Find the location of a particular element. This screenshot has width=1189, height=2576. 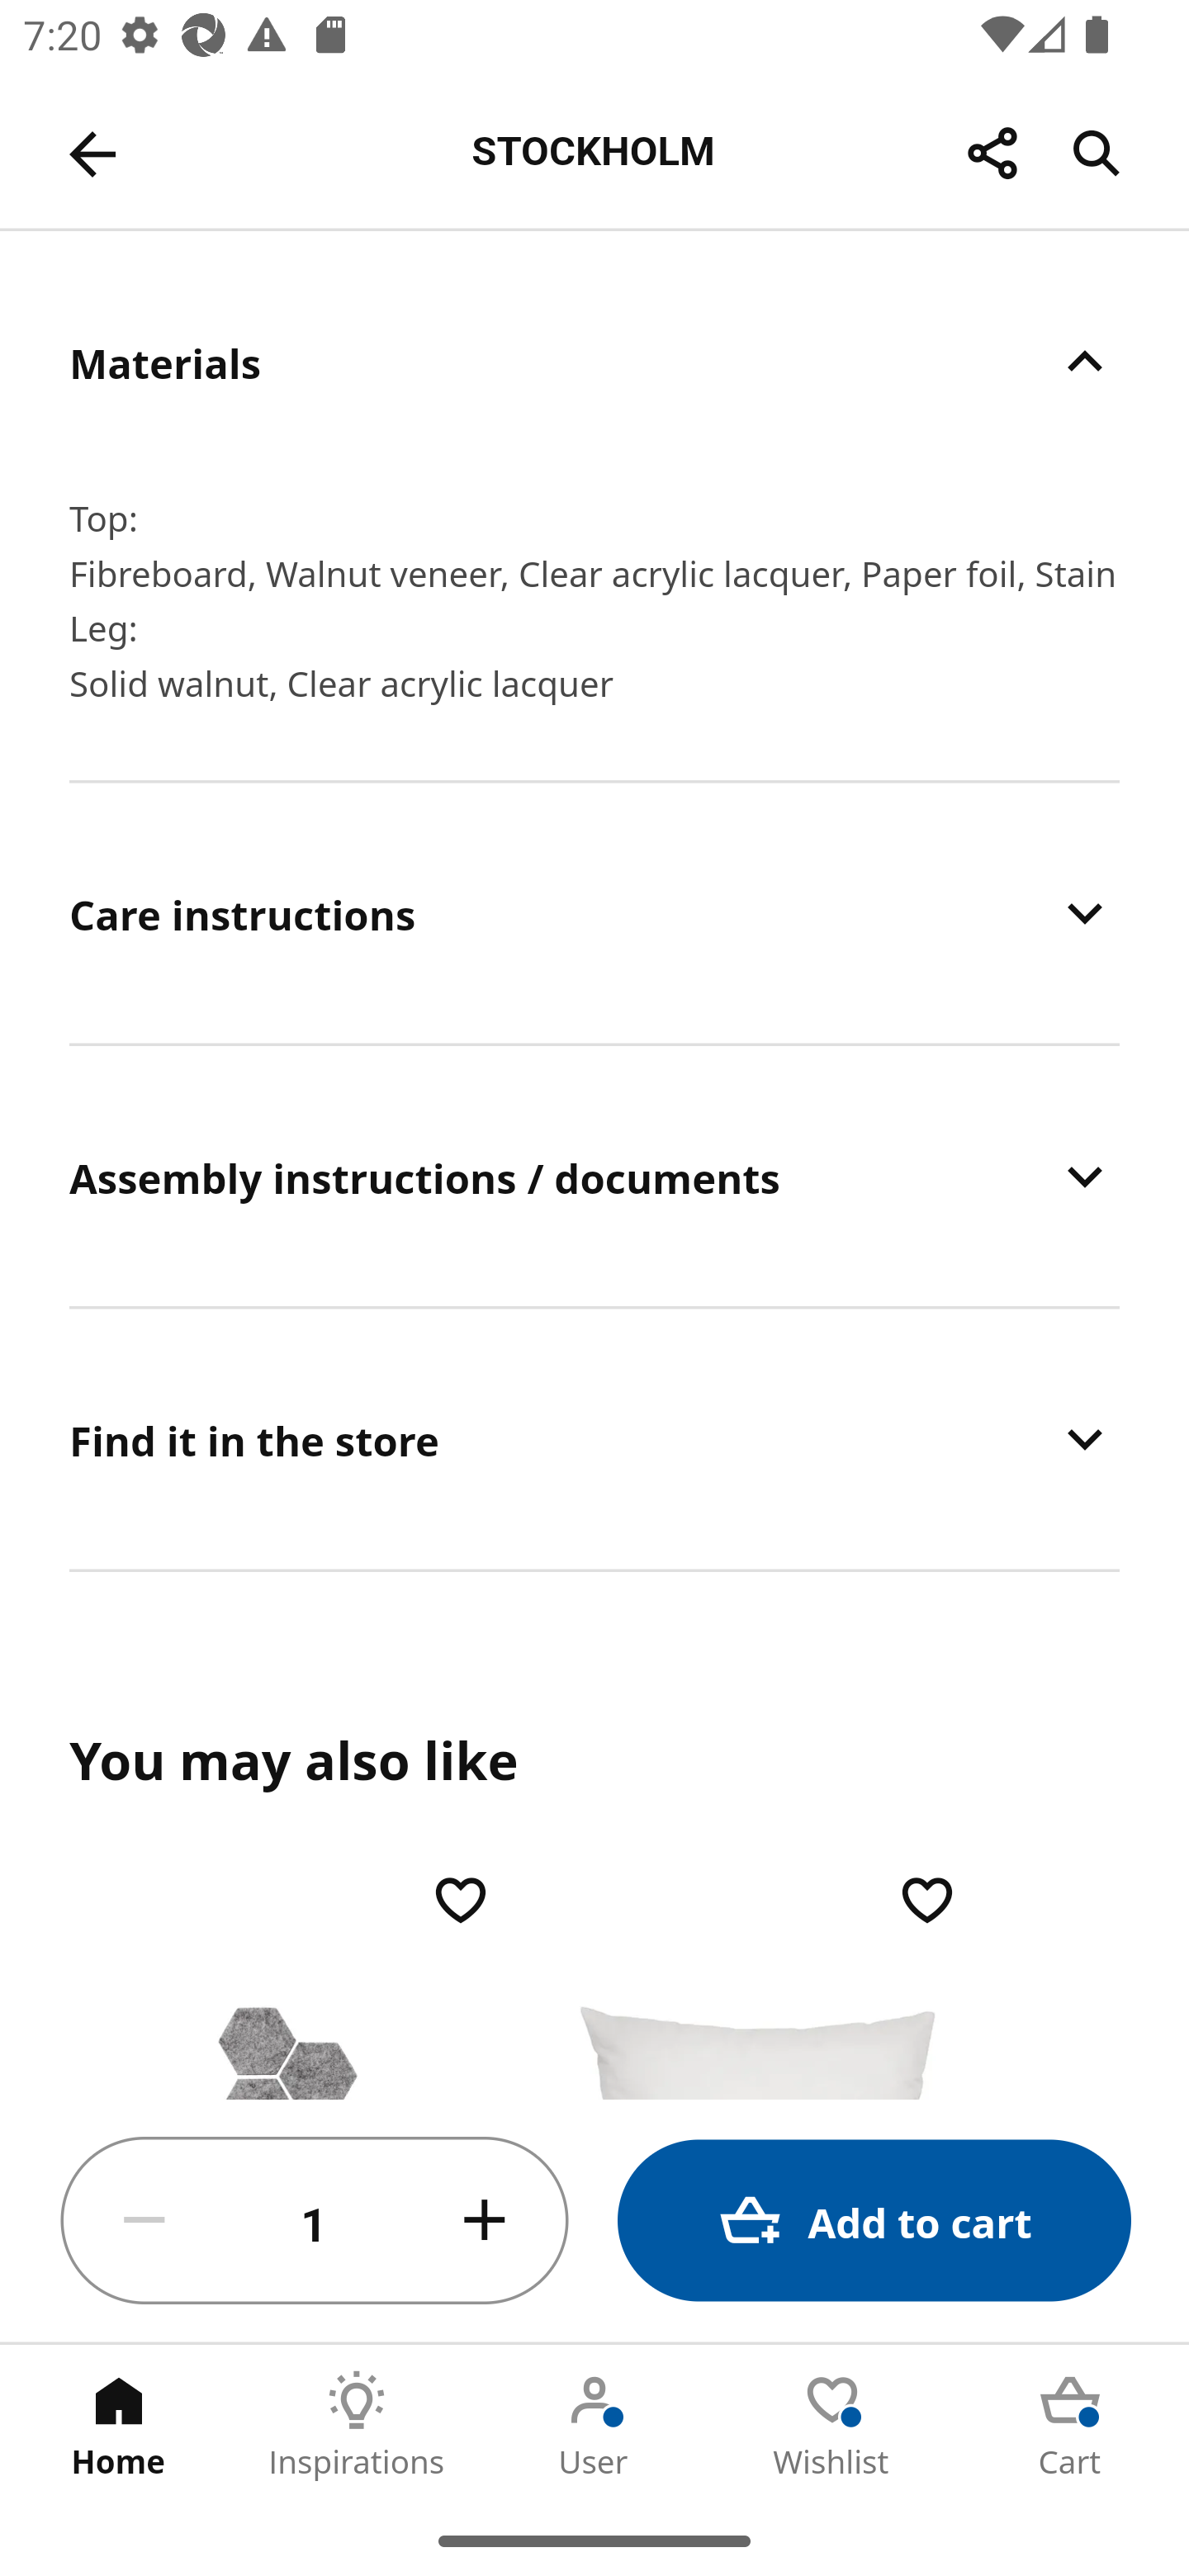

Find it in the store is located at coordinates (594, 1438).